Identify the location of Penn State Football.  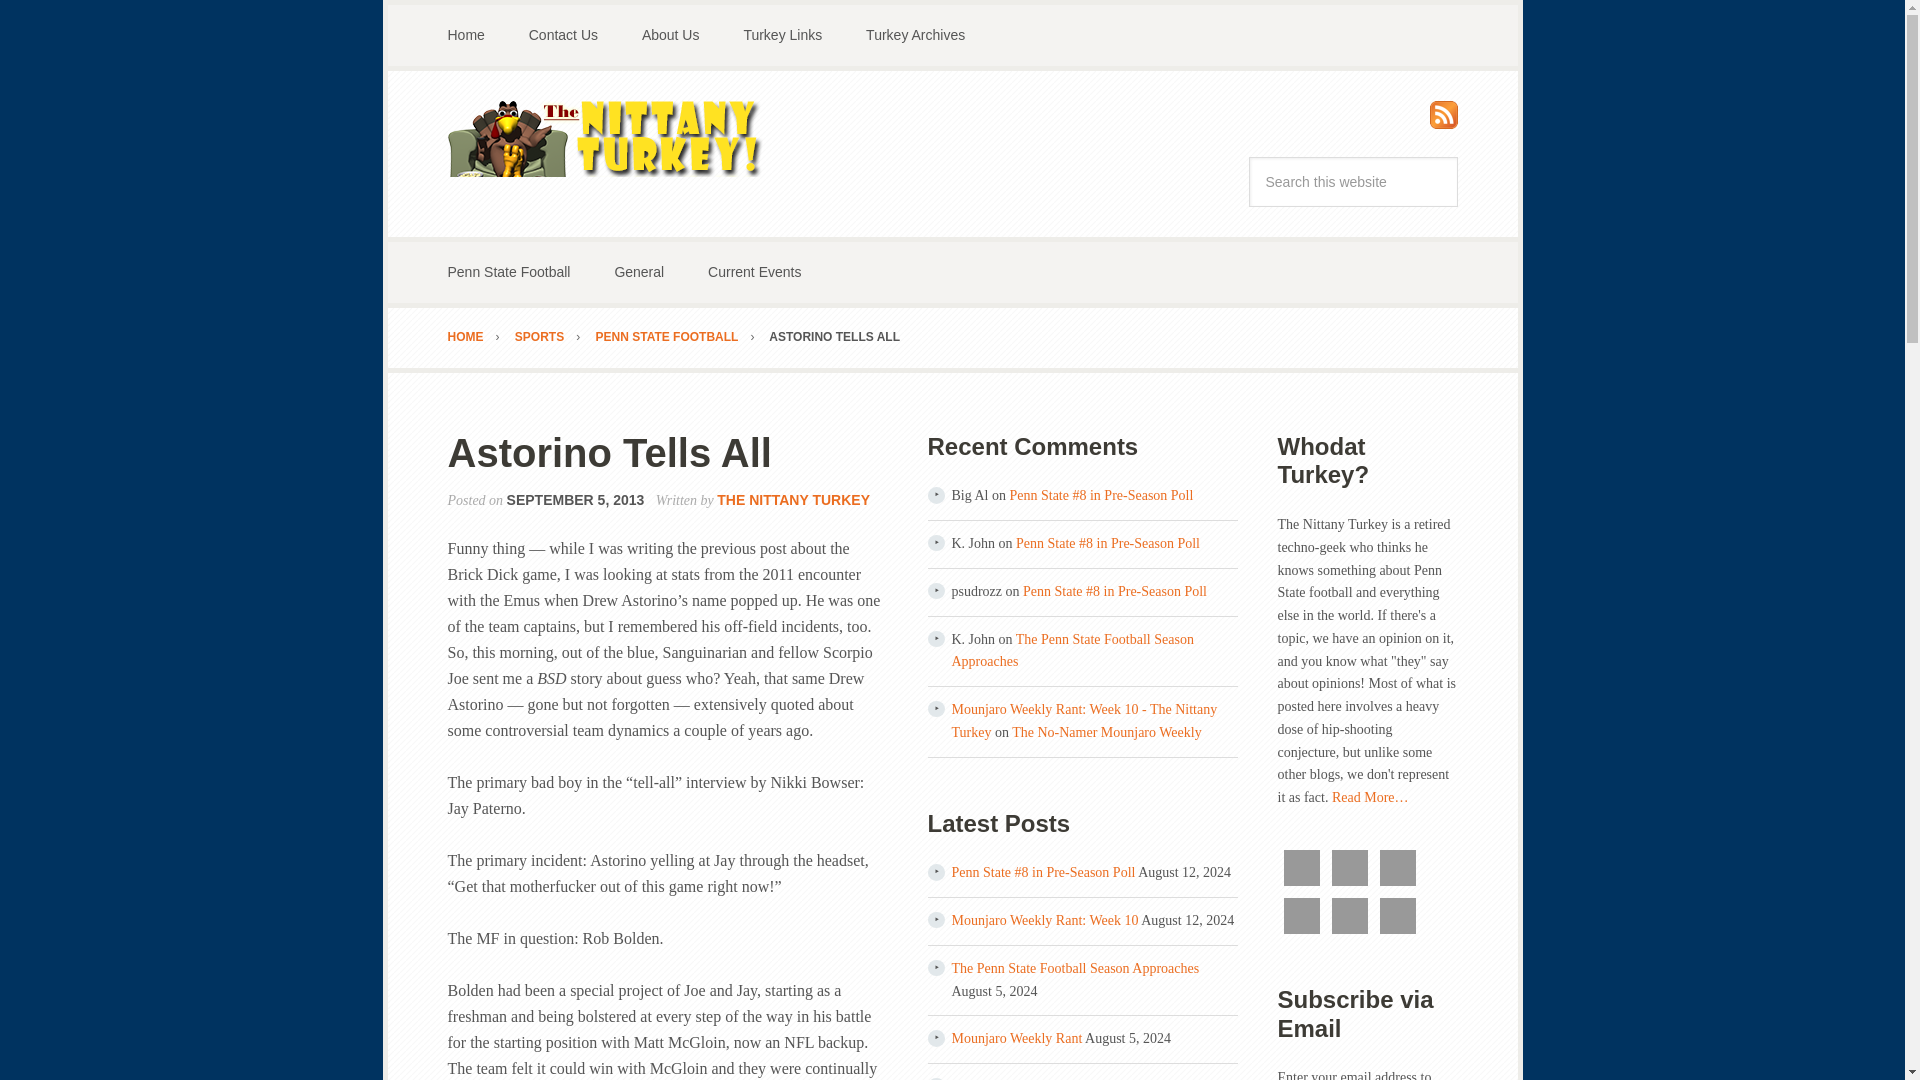
(510, 272).